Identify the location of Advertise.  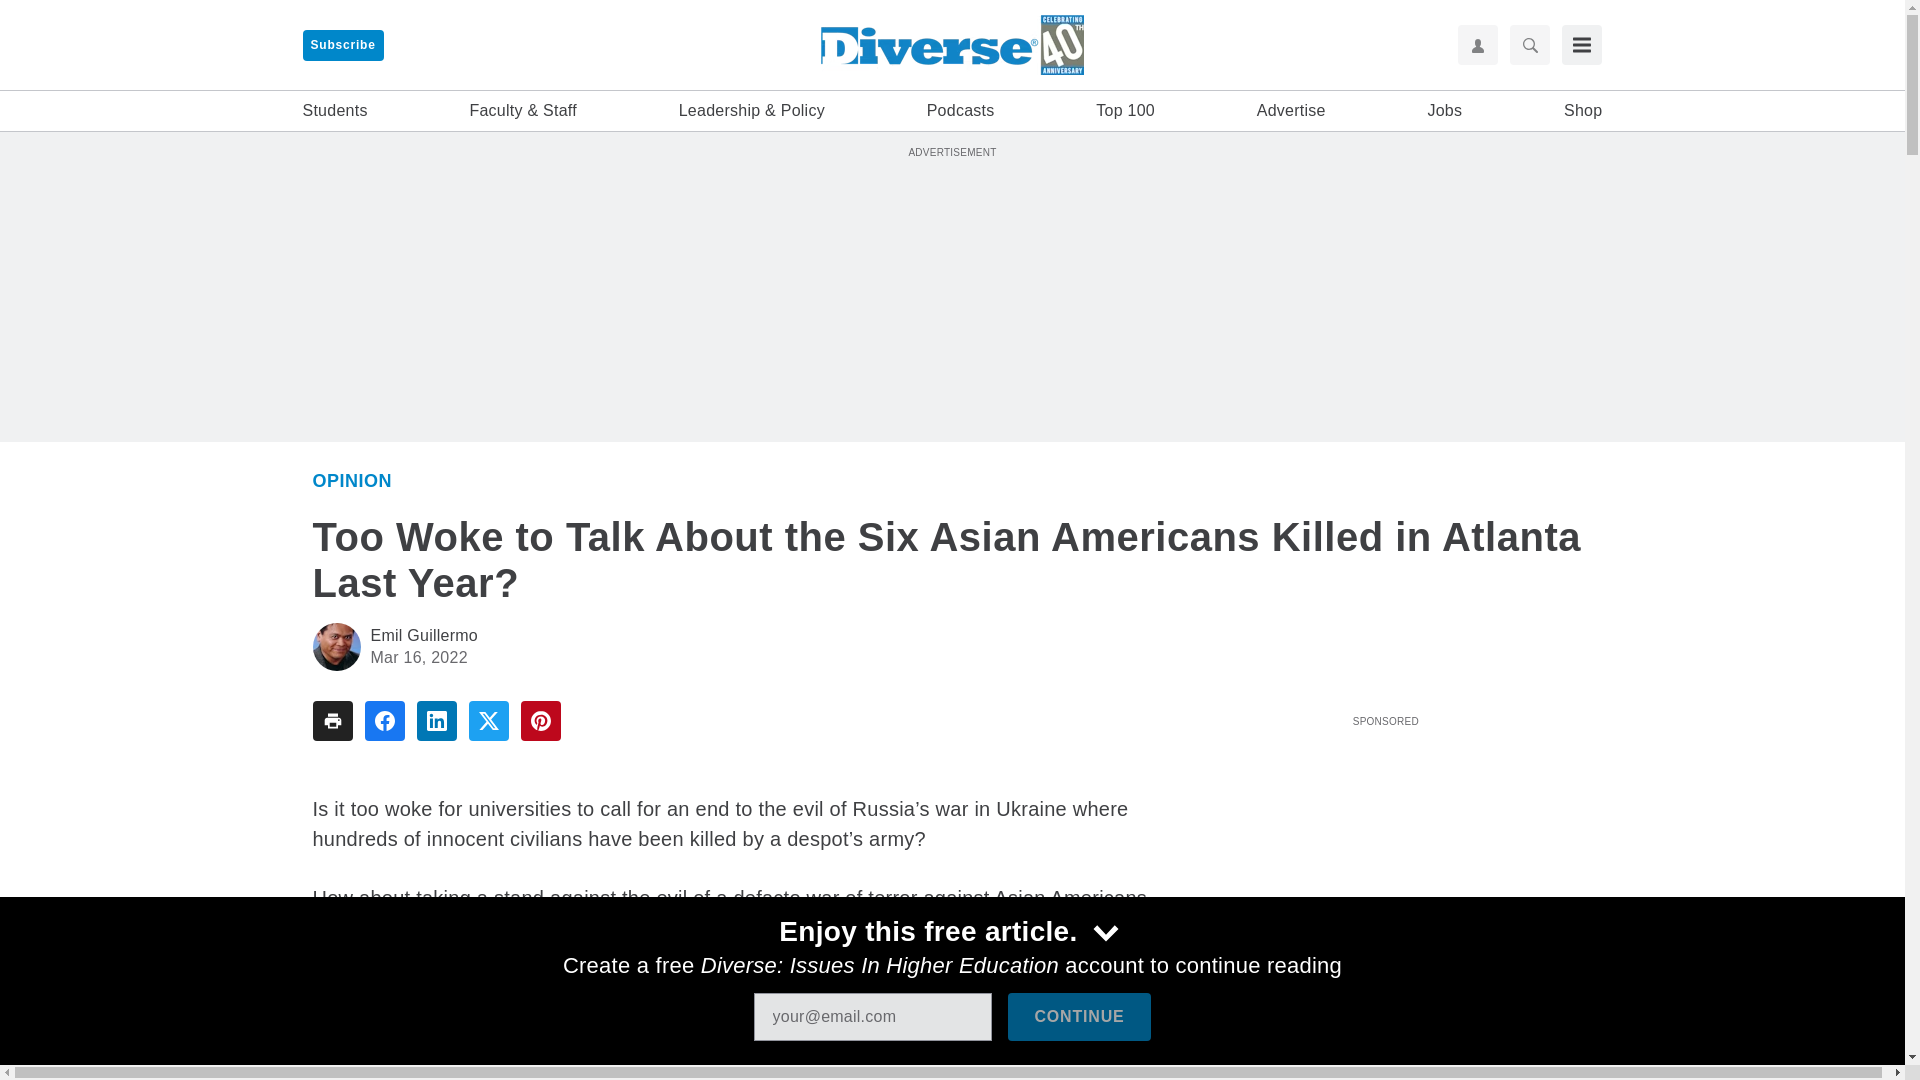
(1292, 111).